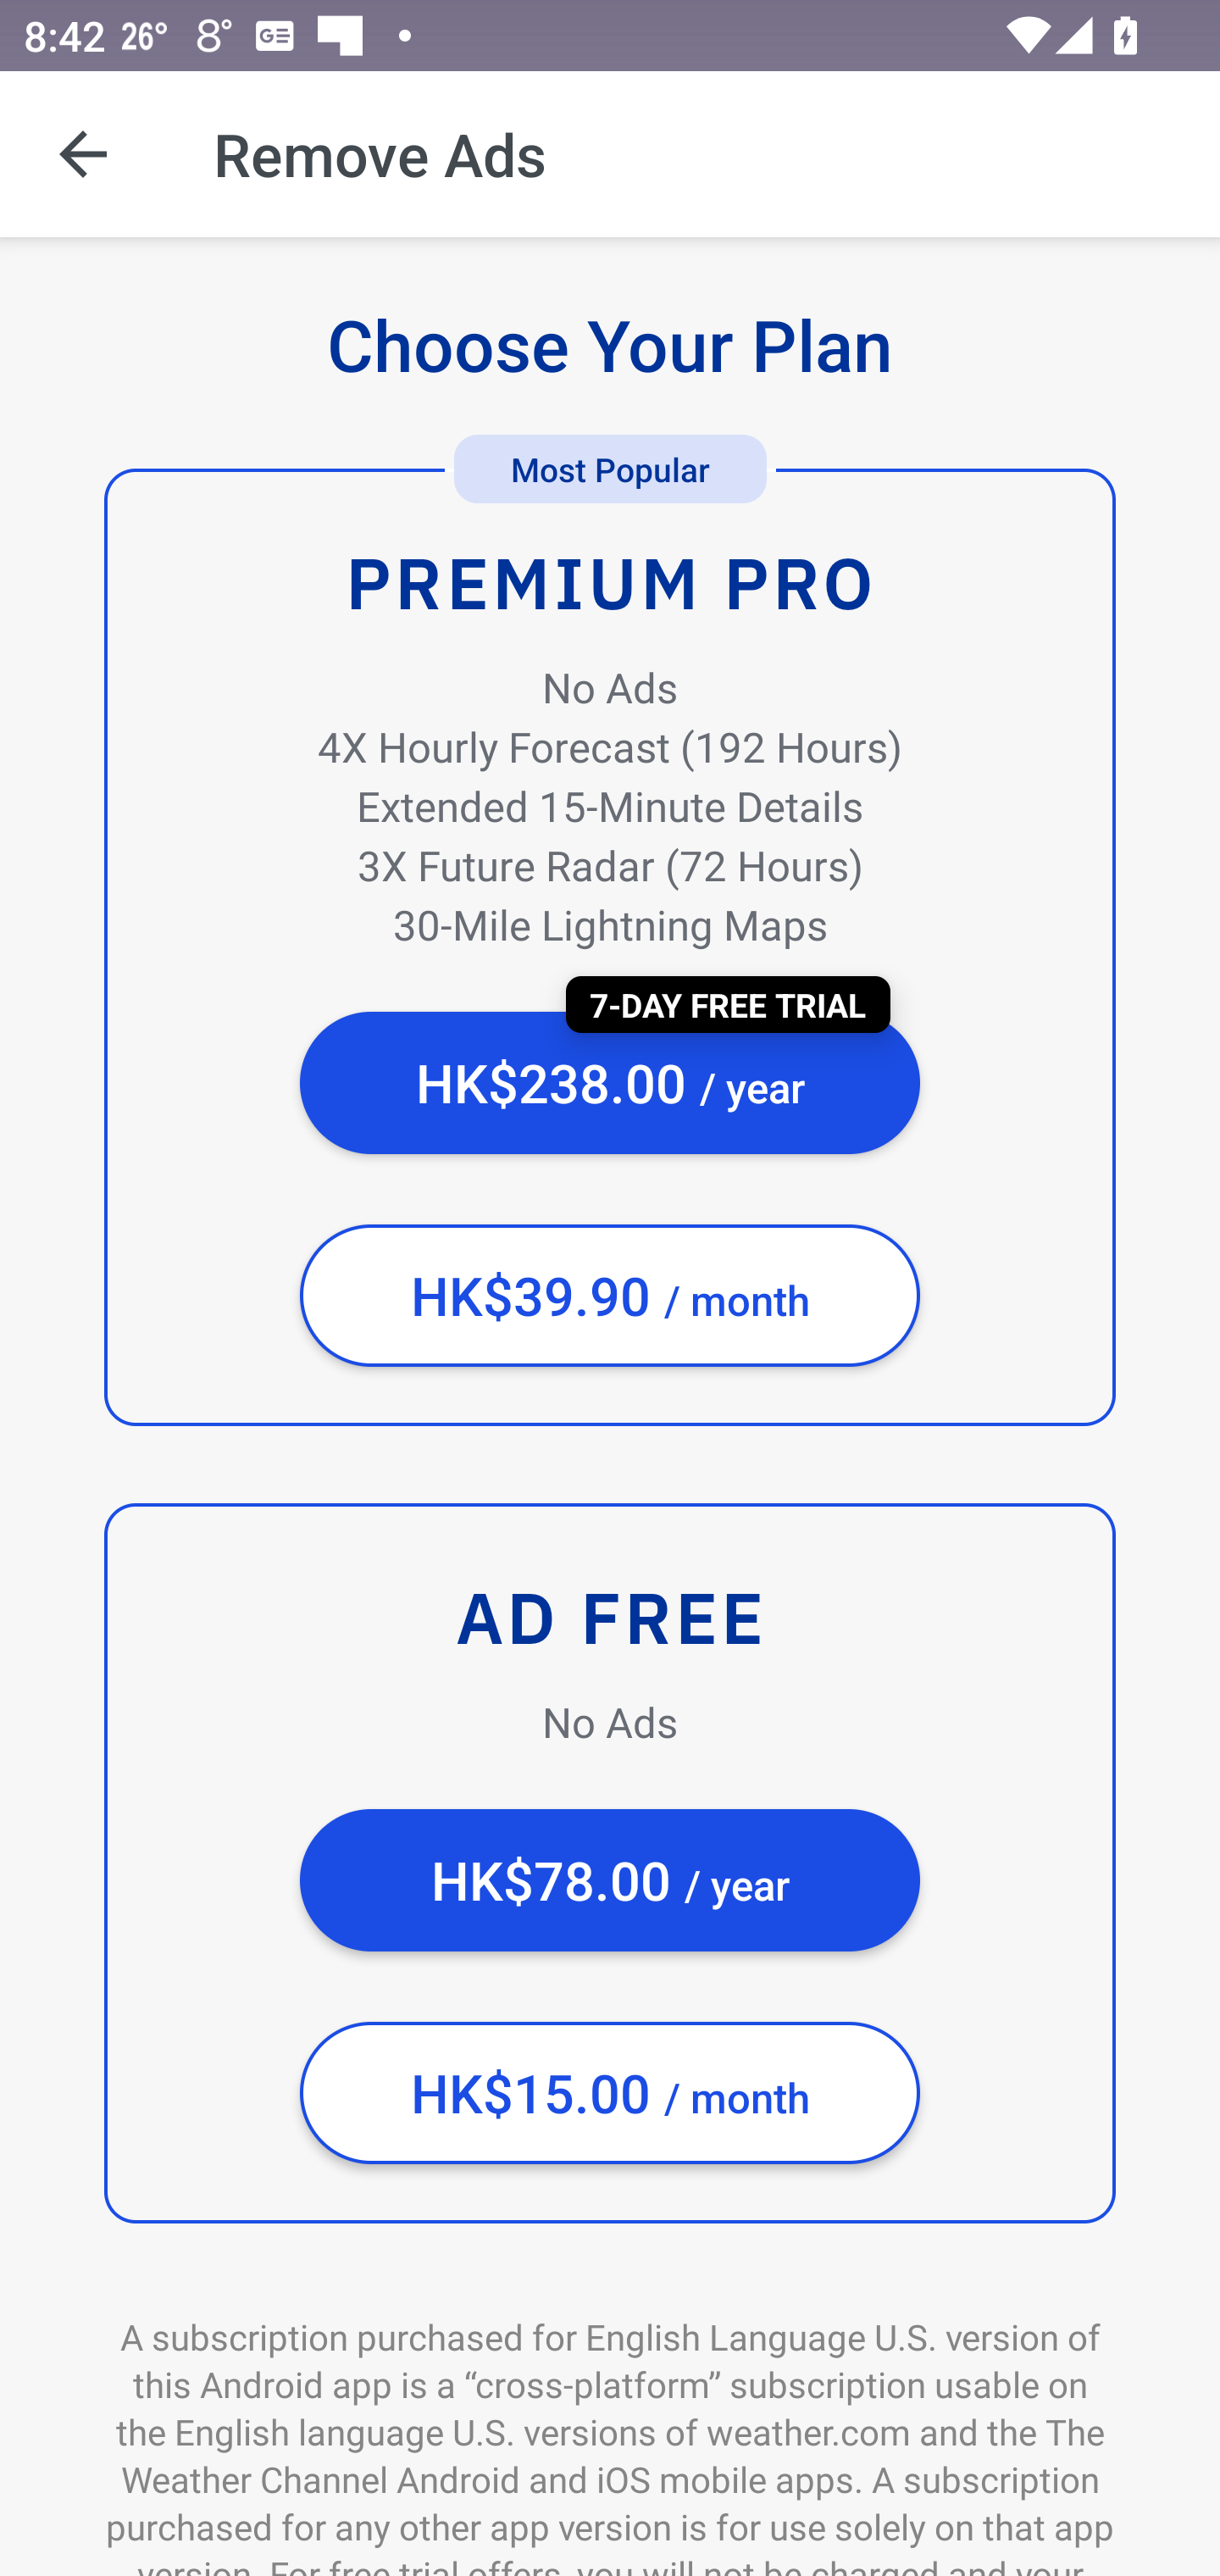 The image size is (1220, 2576). What do you see at coordinates (610, 2093) in the screenshot?
I see `HK$15.00 / month` at bounding box center [610, 2093].